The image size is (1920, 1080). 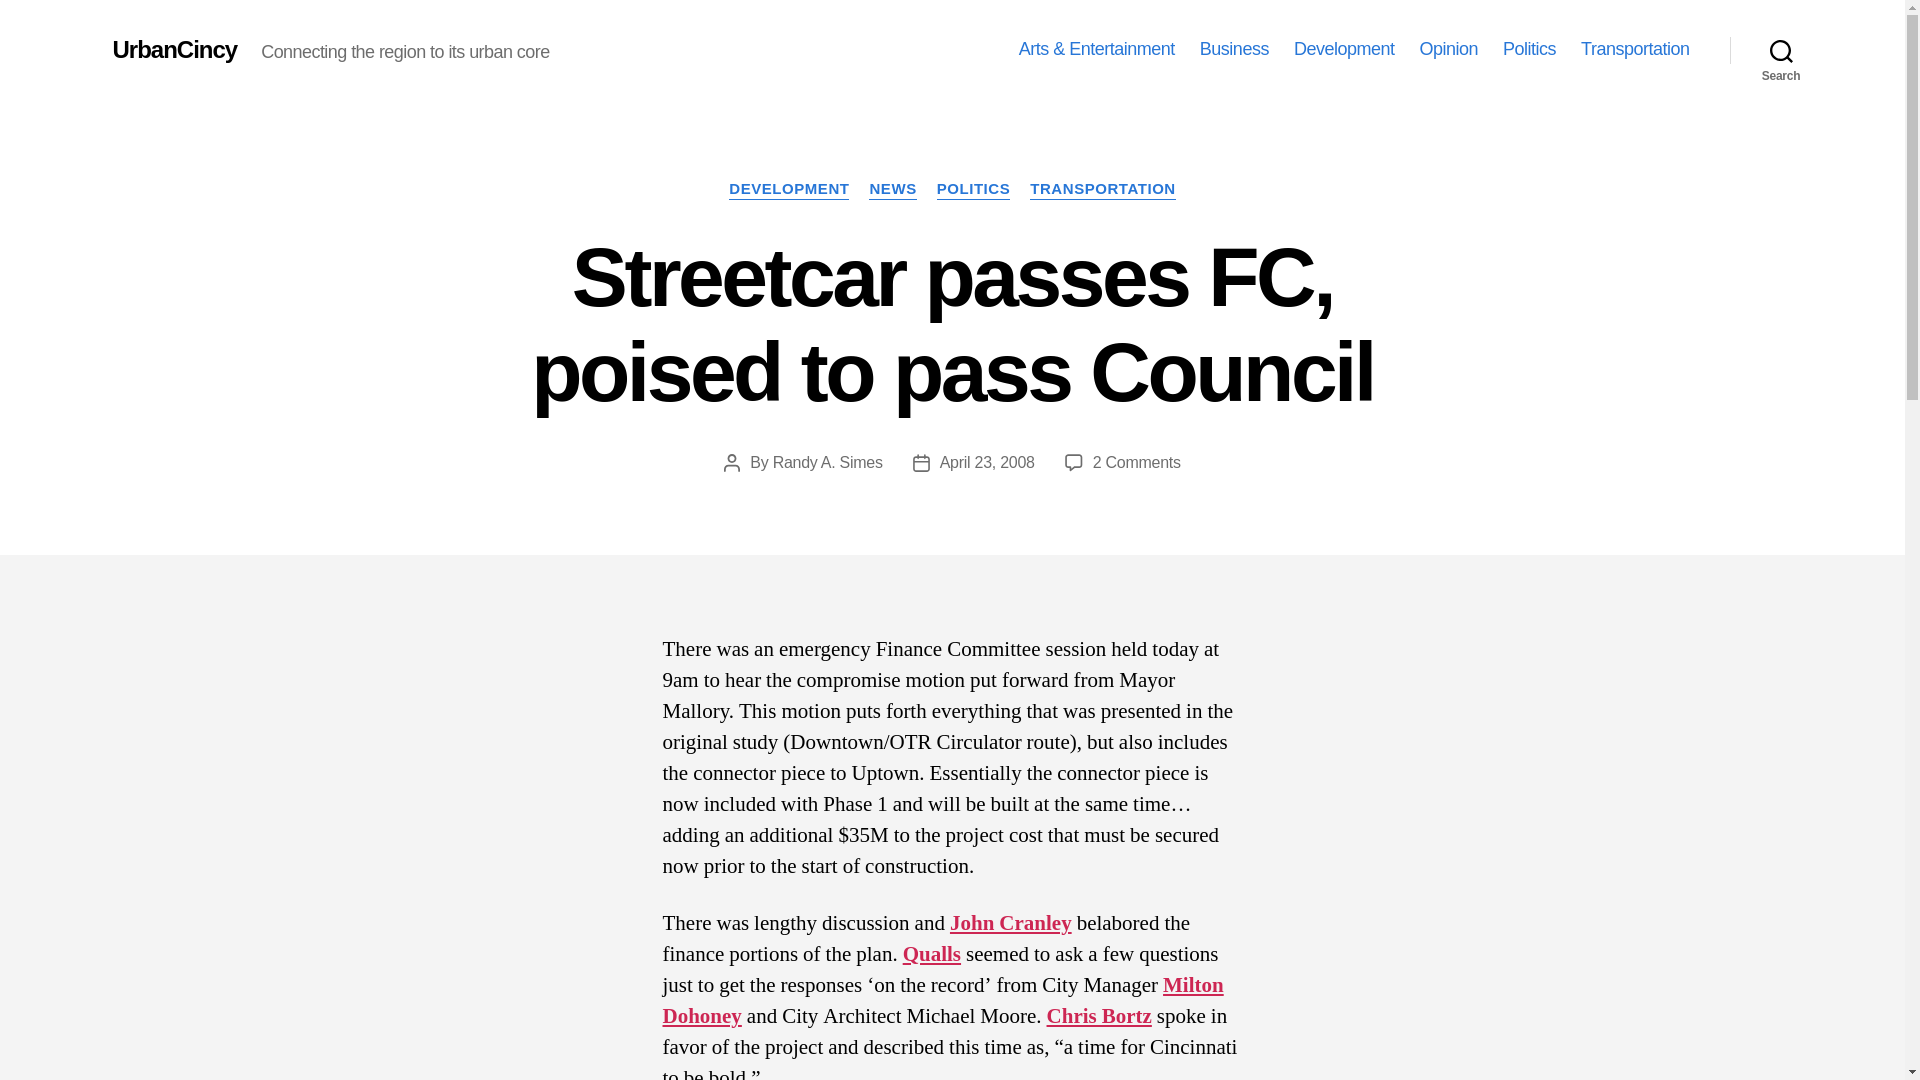 What do you see at coordinates (788, 190) in the screenshot?
I see `DEVELOPMENT` at bounding box center [788, 190].